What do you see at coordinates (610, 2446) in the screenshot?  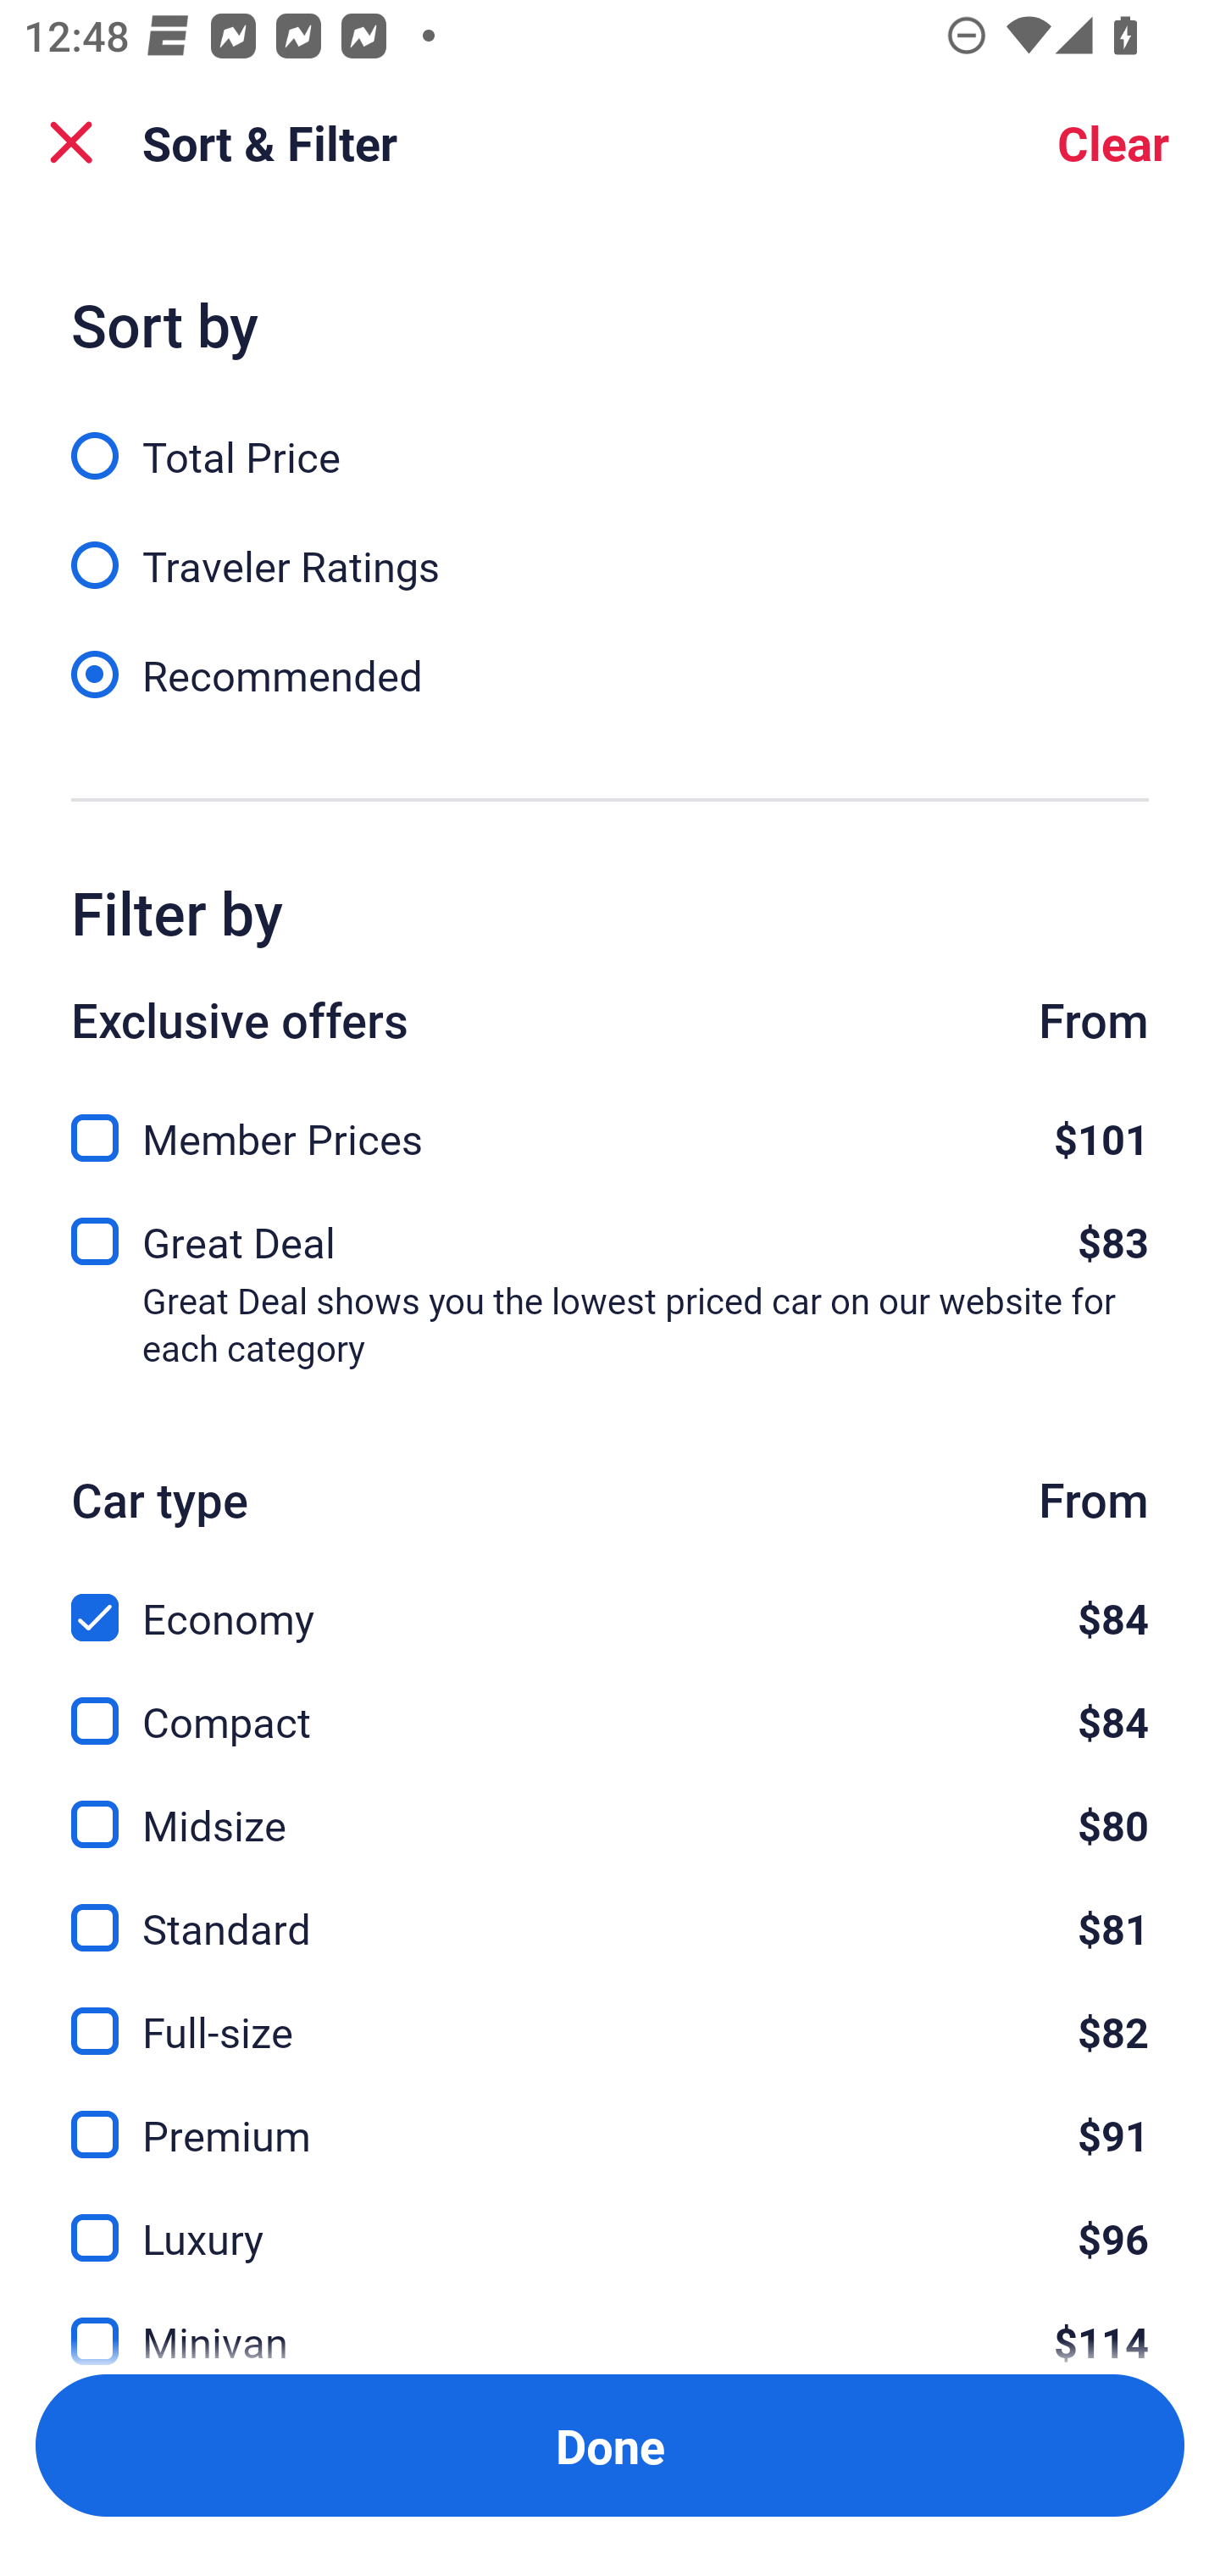 I see `Apply and close Sort and Filter Done` at bounding box center [610, 2446].